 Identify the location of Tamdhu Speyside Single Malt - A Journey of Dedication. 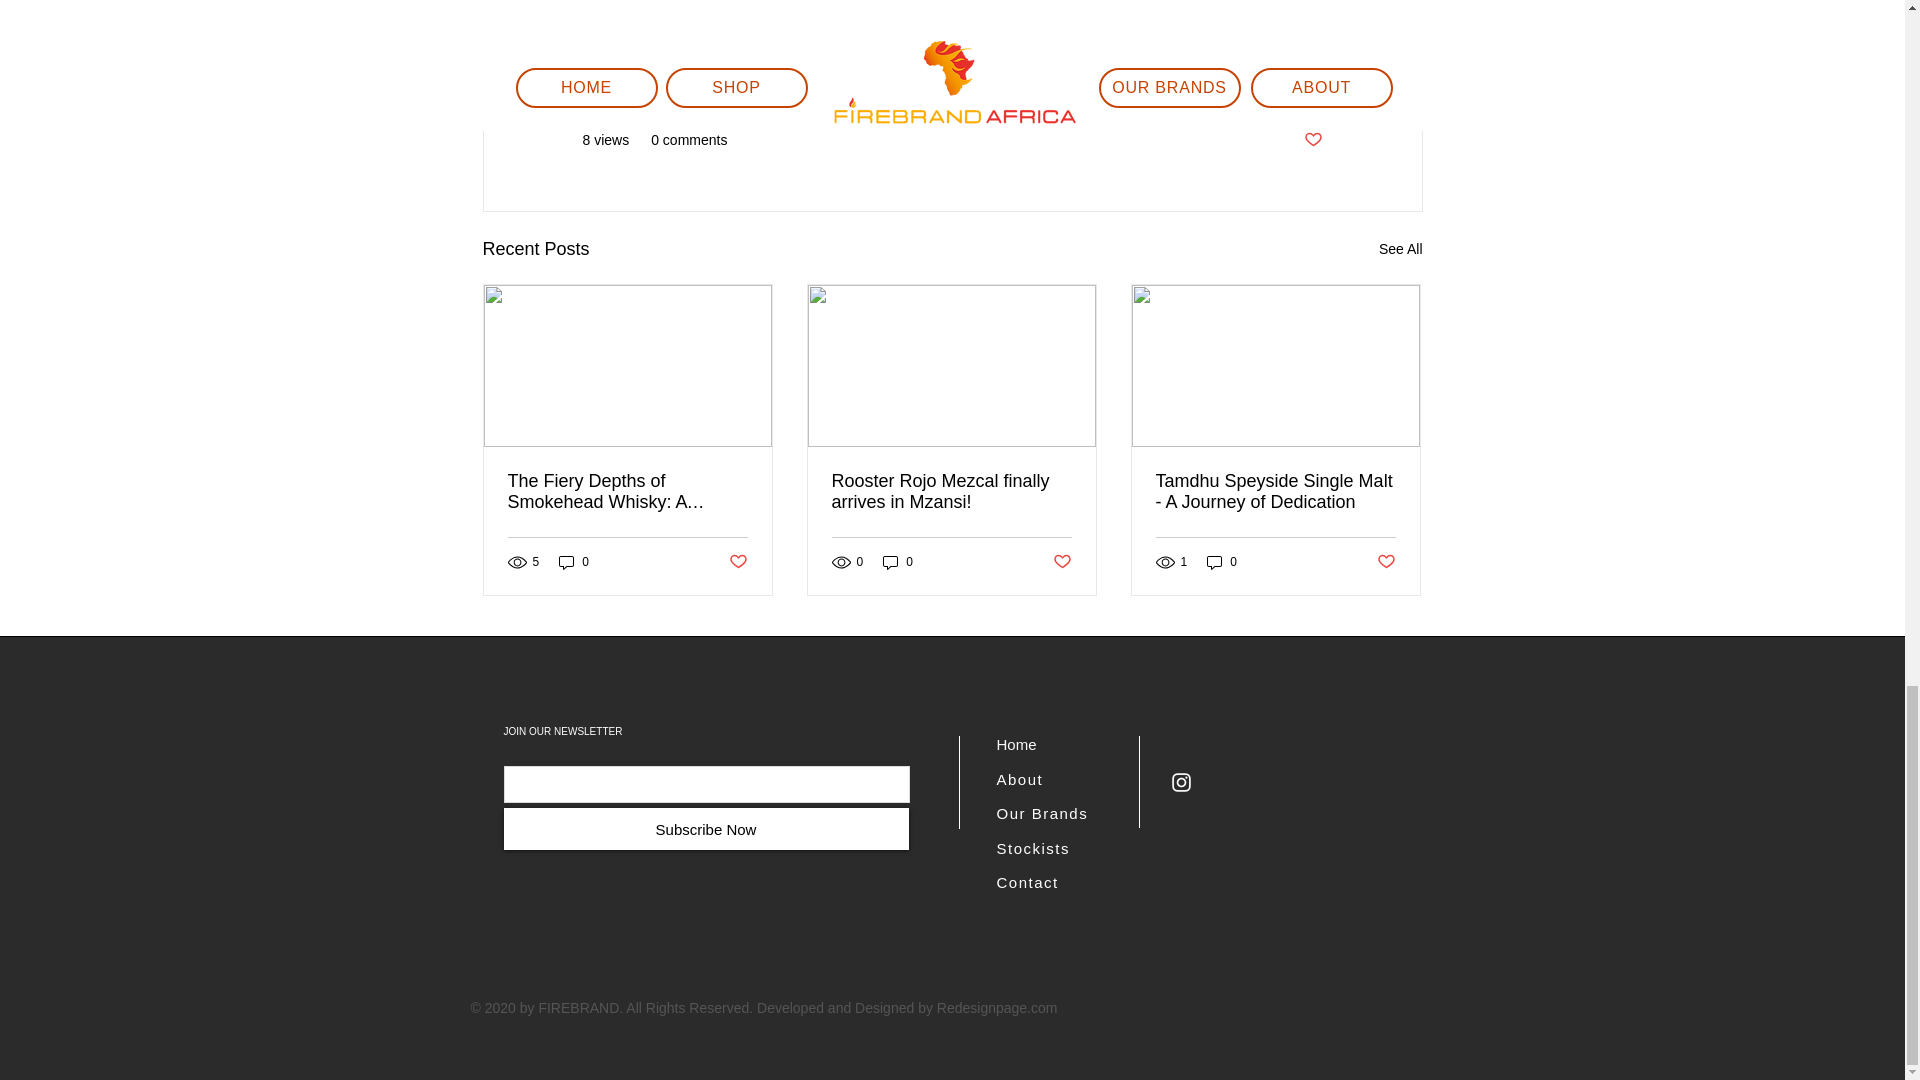
(1275, 492).